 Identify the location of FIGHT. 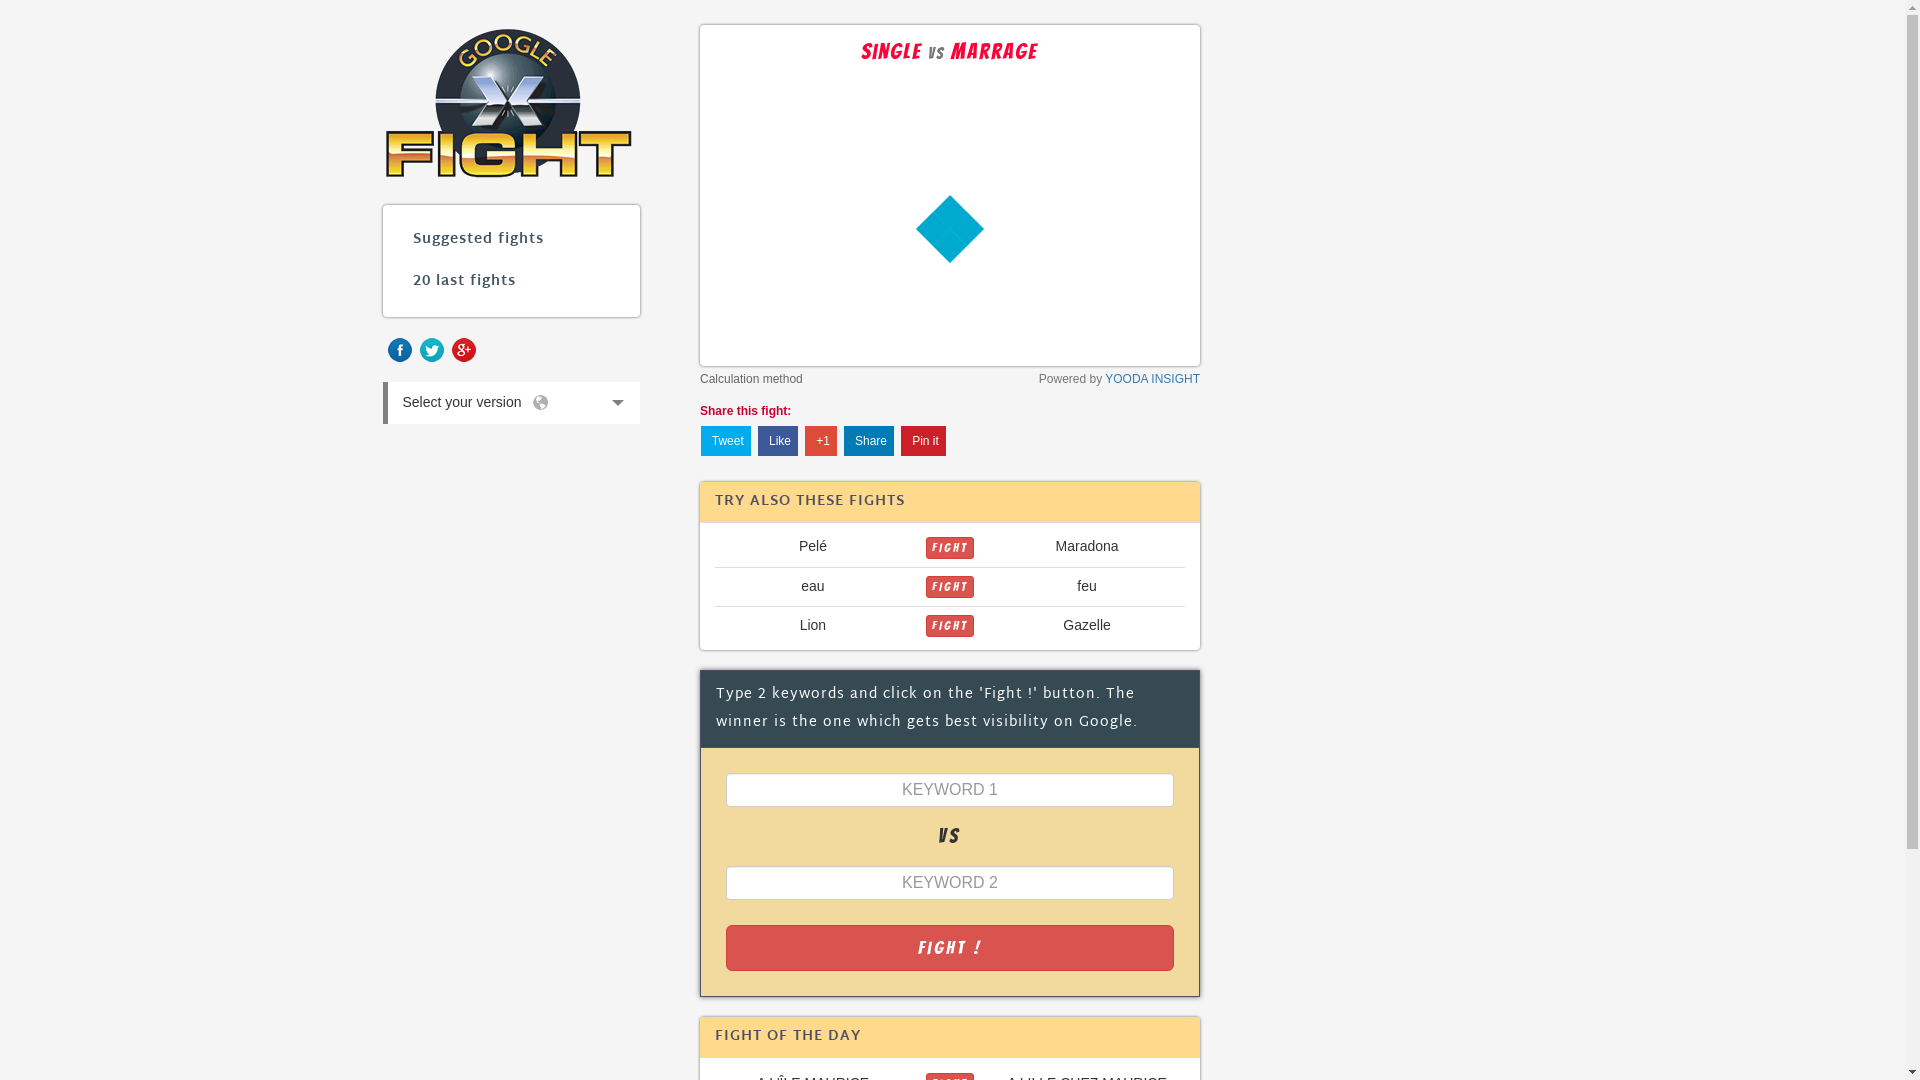
(950, 625).